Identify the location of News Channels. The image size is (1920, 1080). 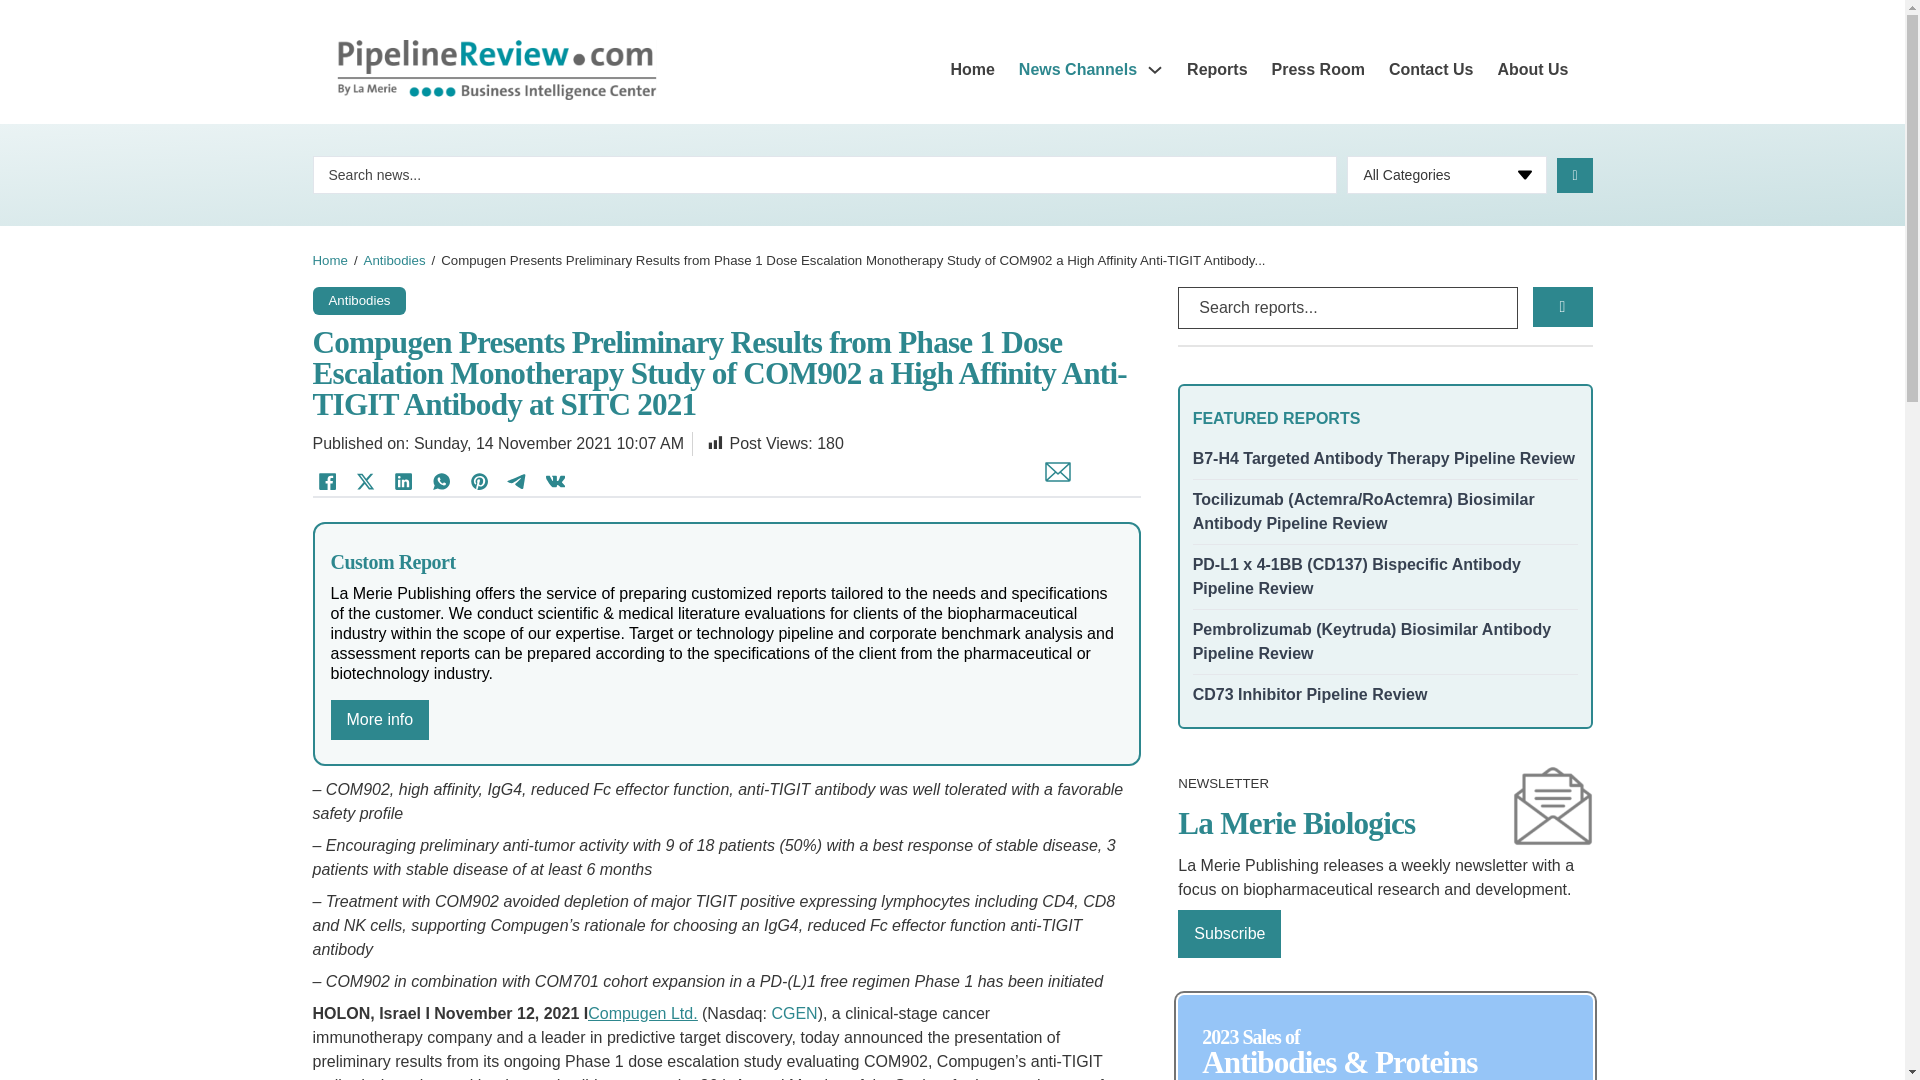
(1078, 70).